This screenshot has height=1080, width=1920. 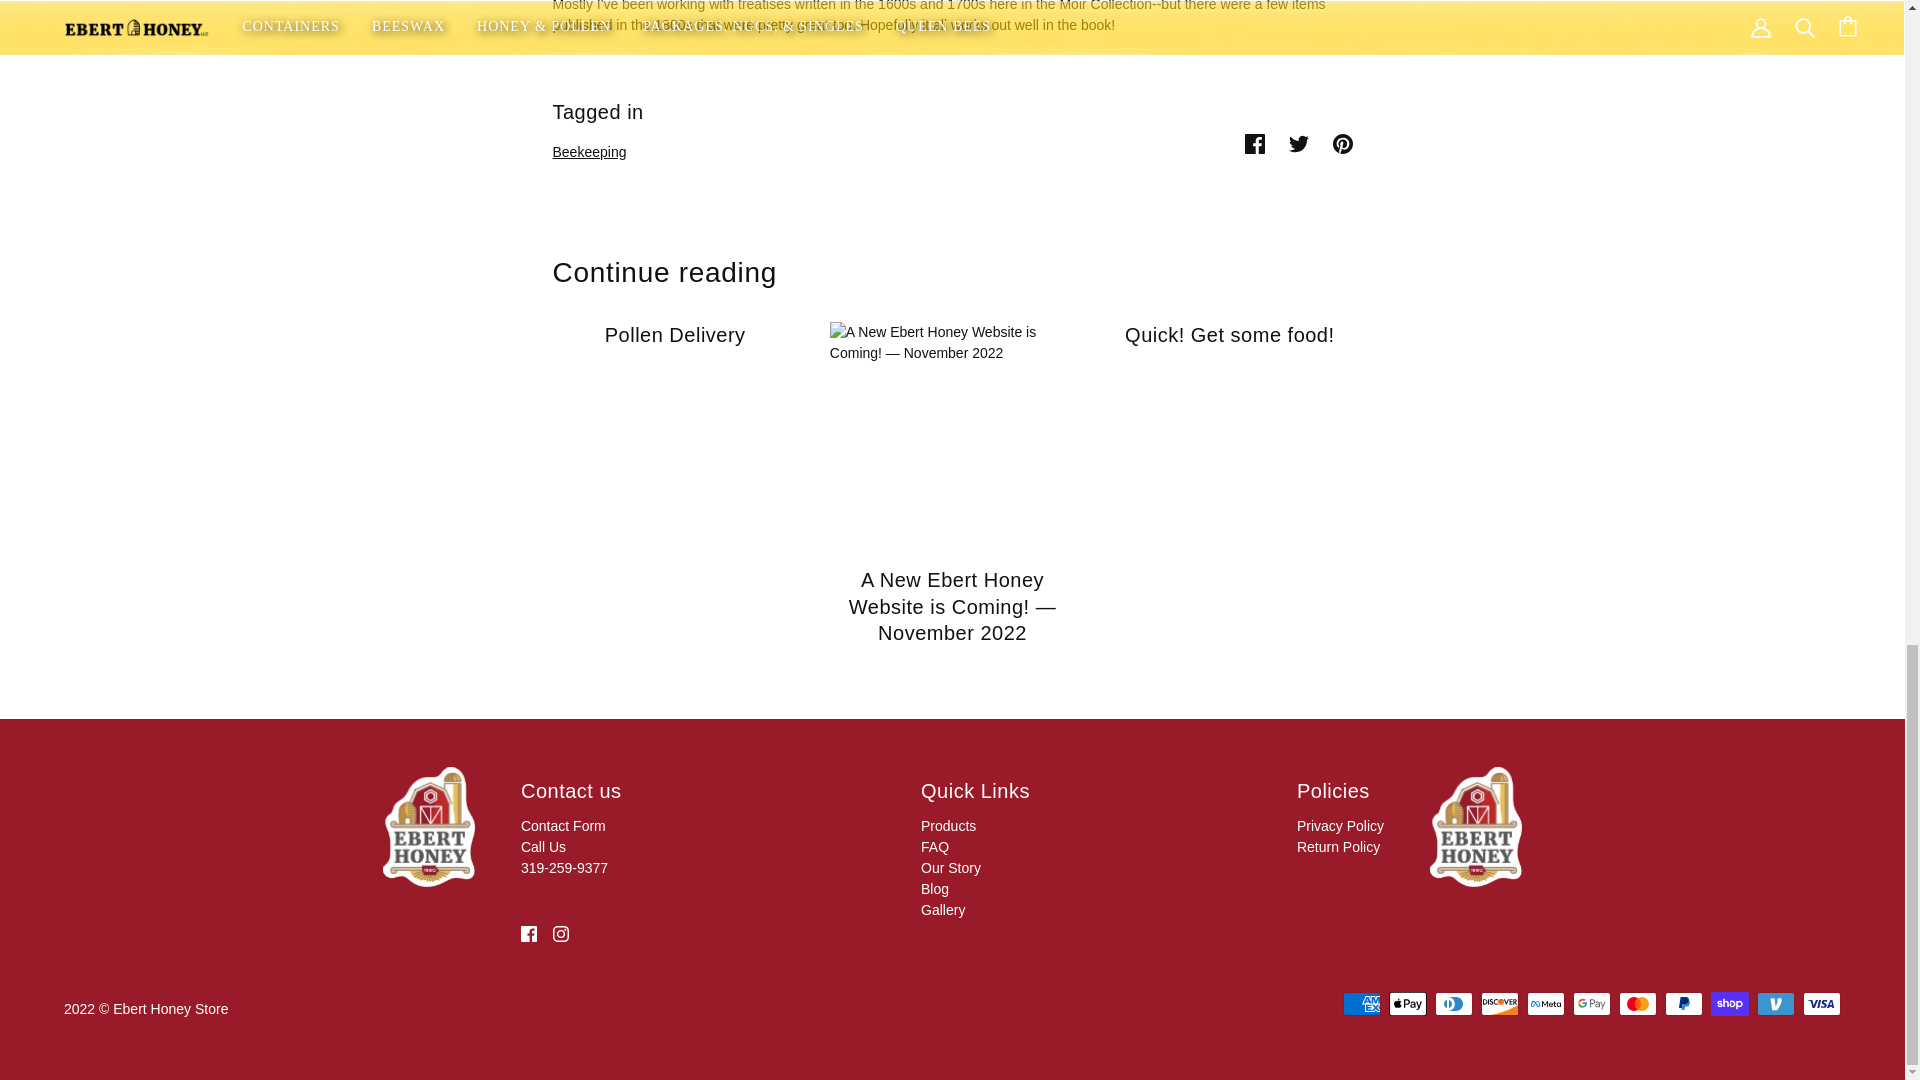 What do you see at coordinates (943, 910) in the screenshot?
I see `Gallery` at bounding box center [943, 910].